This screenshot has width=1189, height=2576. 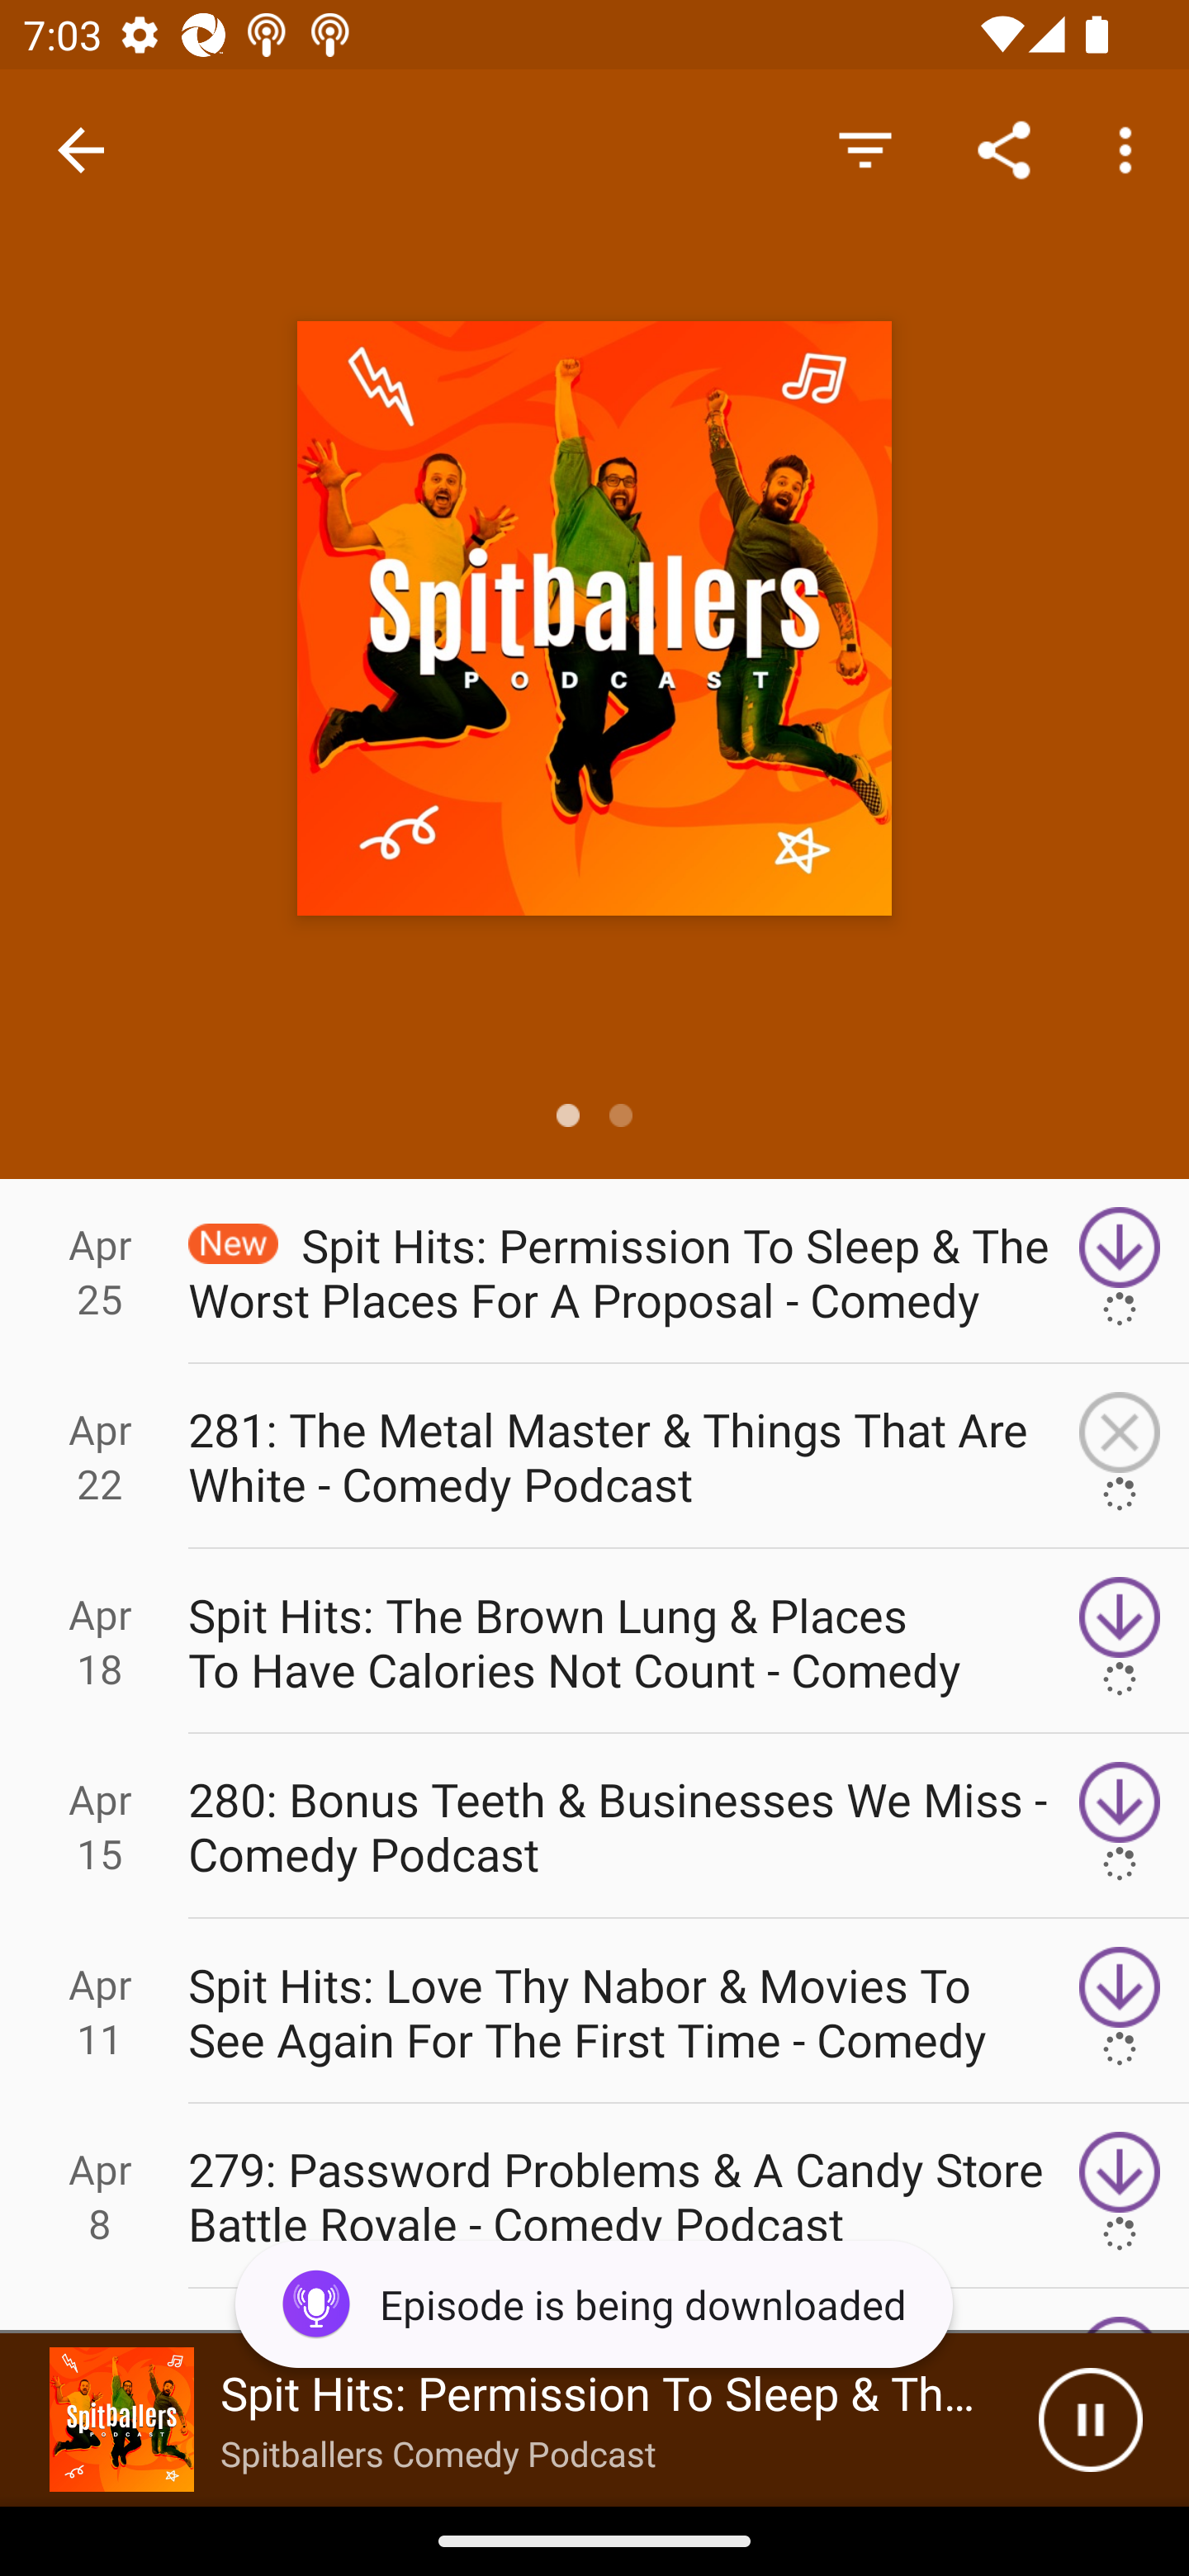 What do you see at coordinates (1120, 2196) in the screenshot?
I see `Download ` at bounding box center [1120, 2196].